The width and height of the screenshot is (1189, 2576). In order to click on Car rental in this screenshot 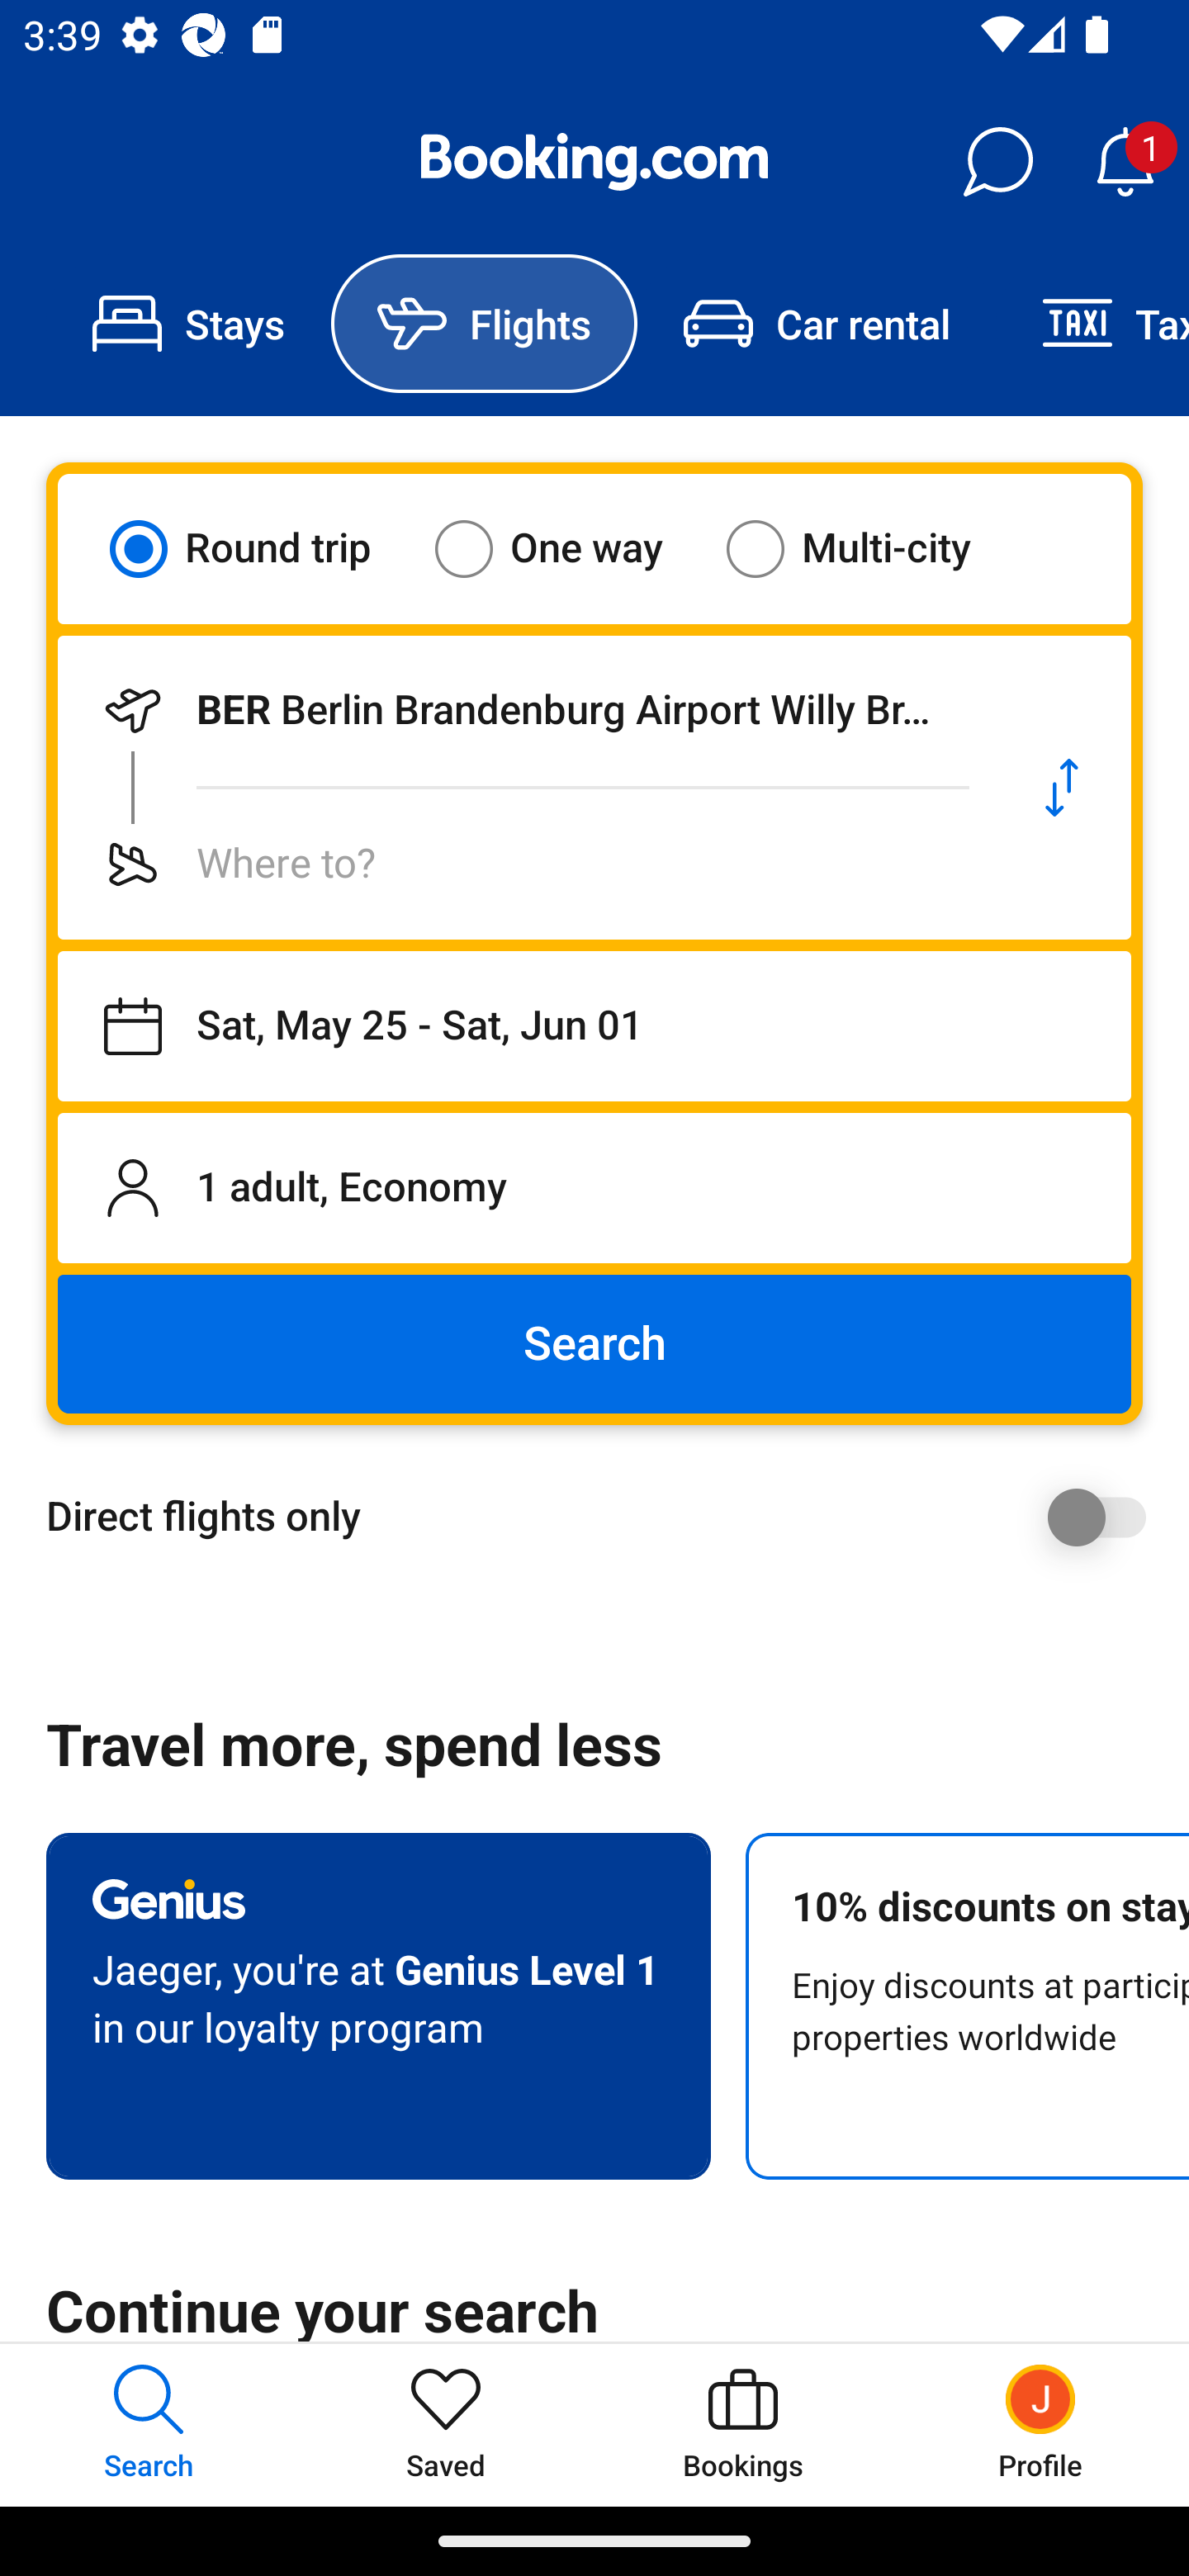, I will do `click(816, 324)`.